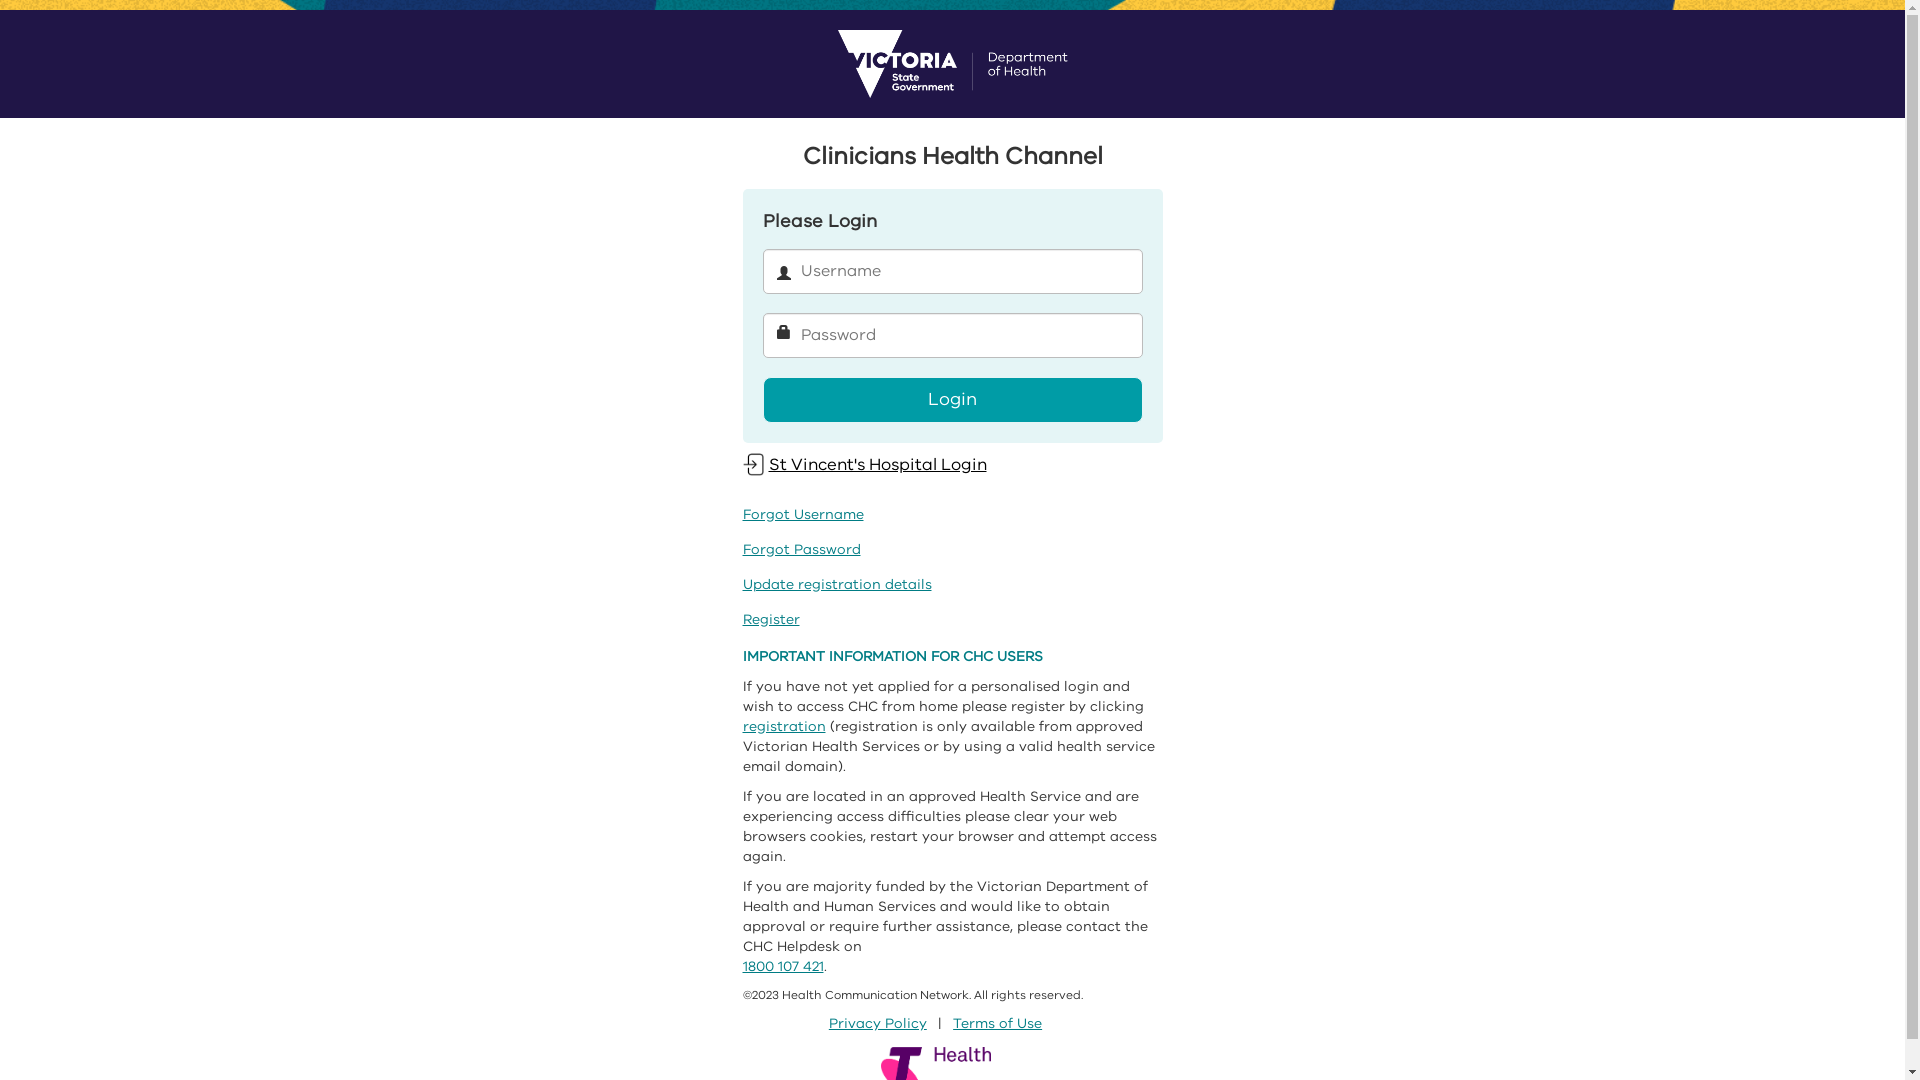 The width and height of the screenshot is (1920, 1080). I want to click on 1800 107 421, so click(782, 966).